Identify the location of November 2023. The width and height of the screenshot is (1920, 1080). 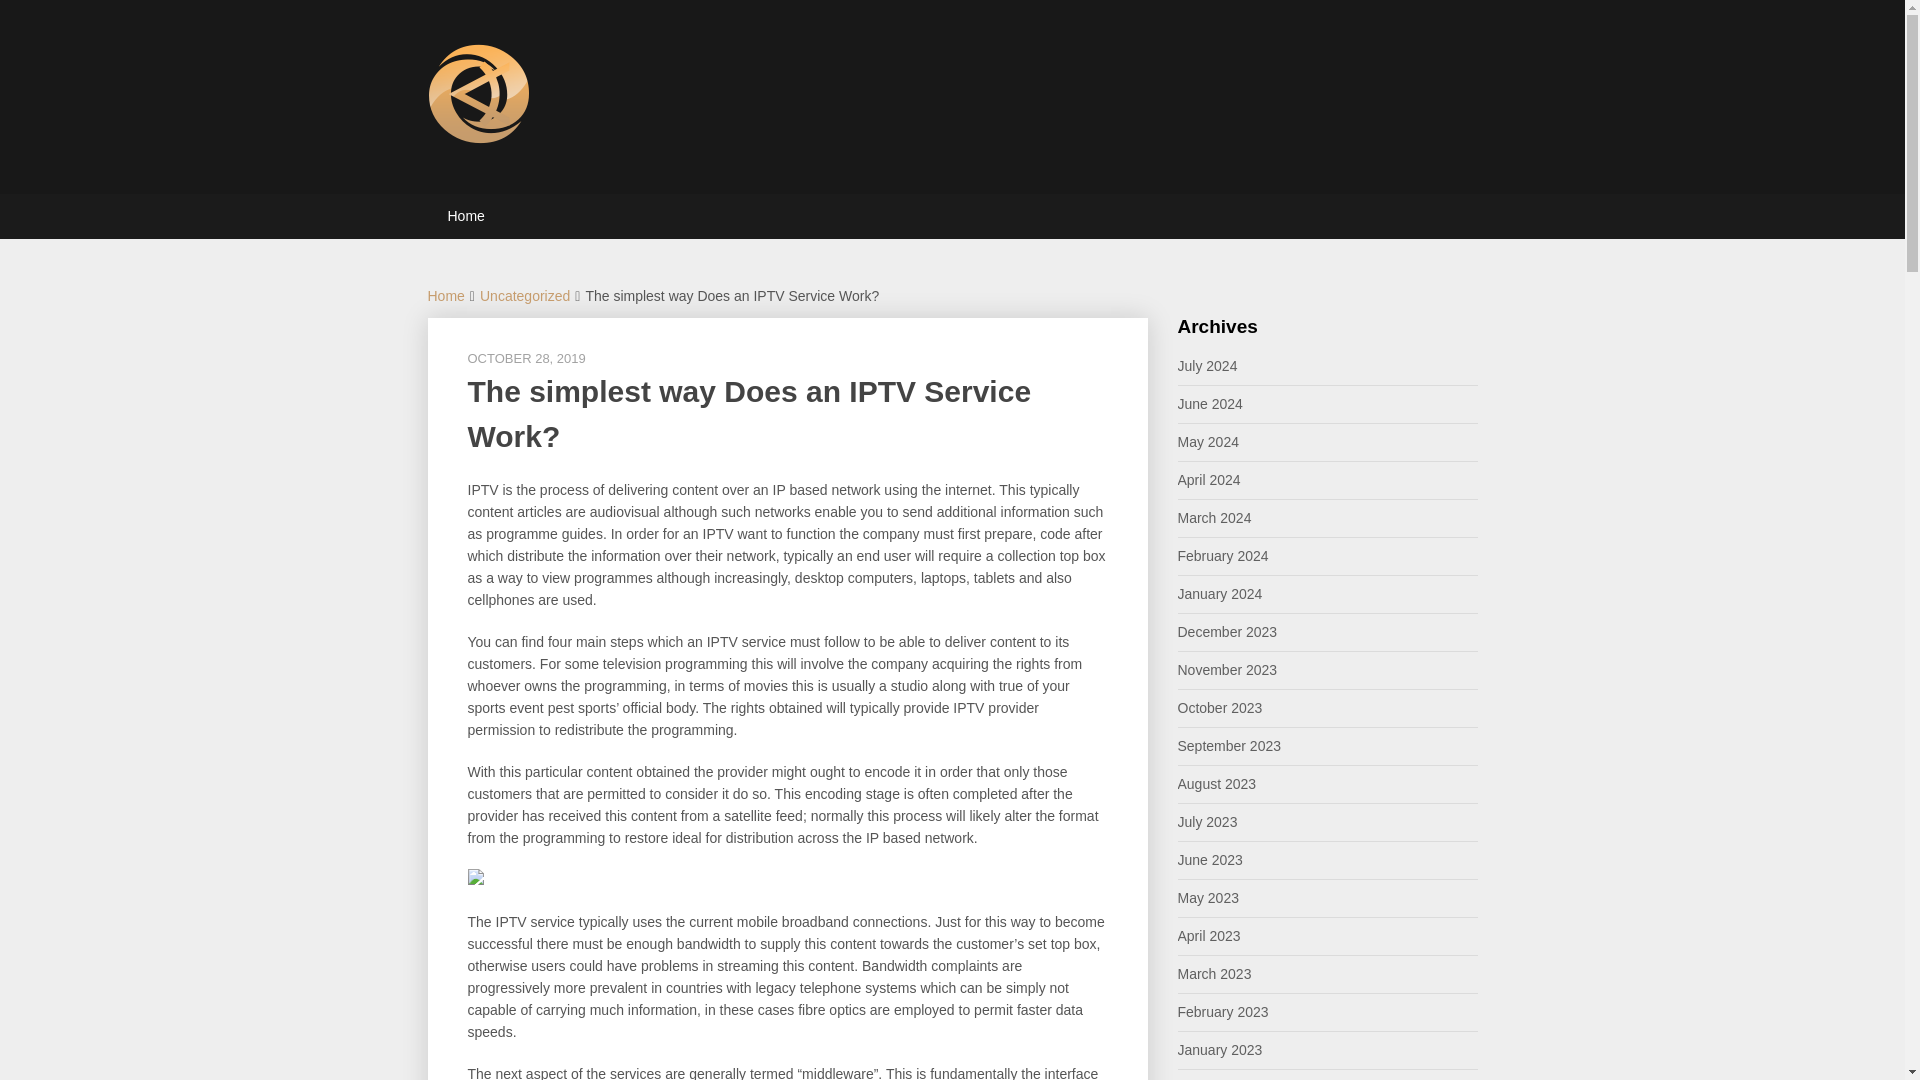
(1228, 670).